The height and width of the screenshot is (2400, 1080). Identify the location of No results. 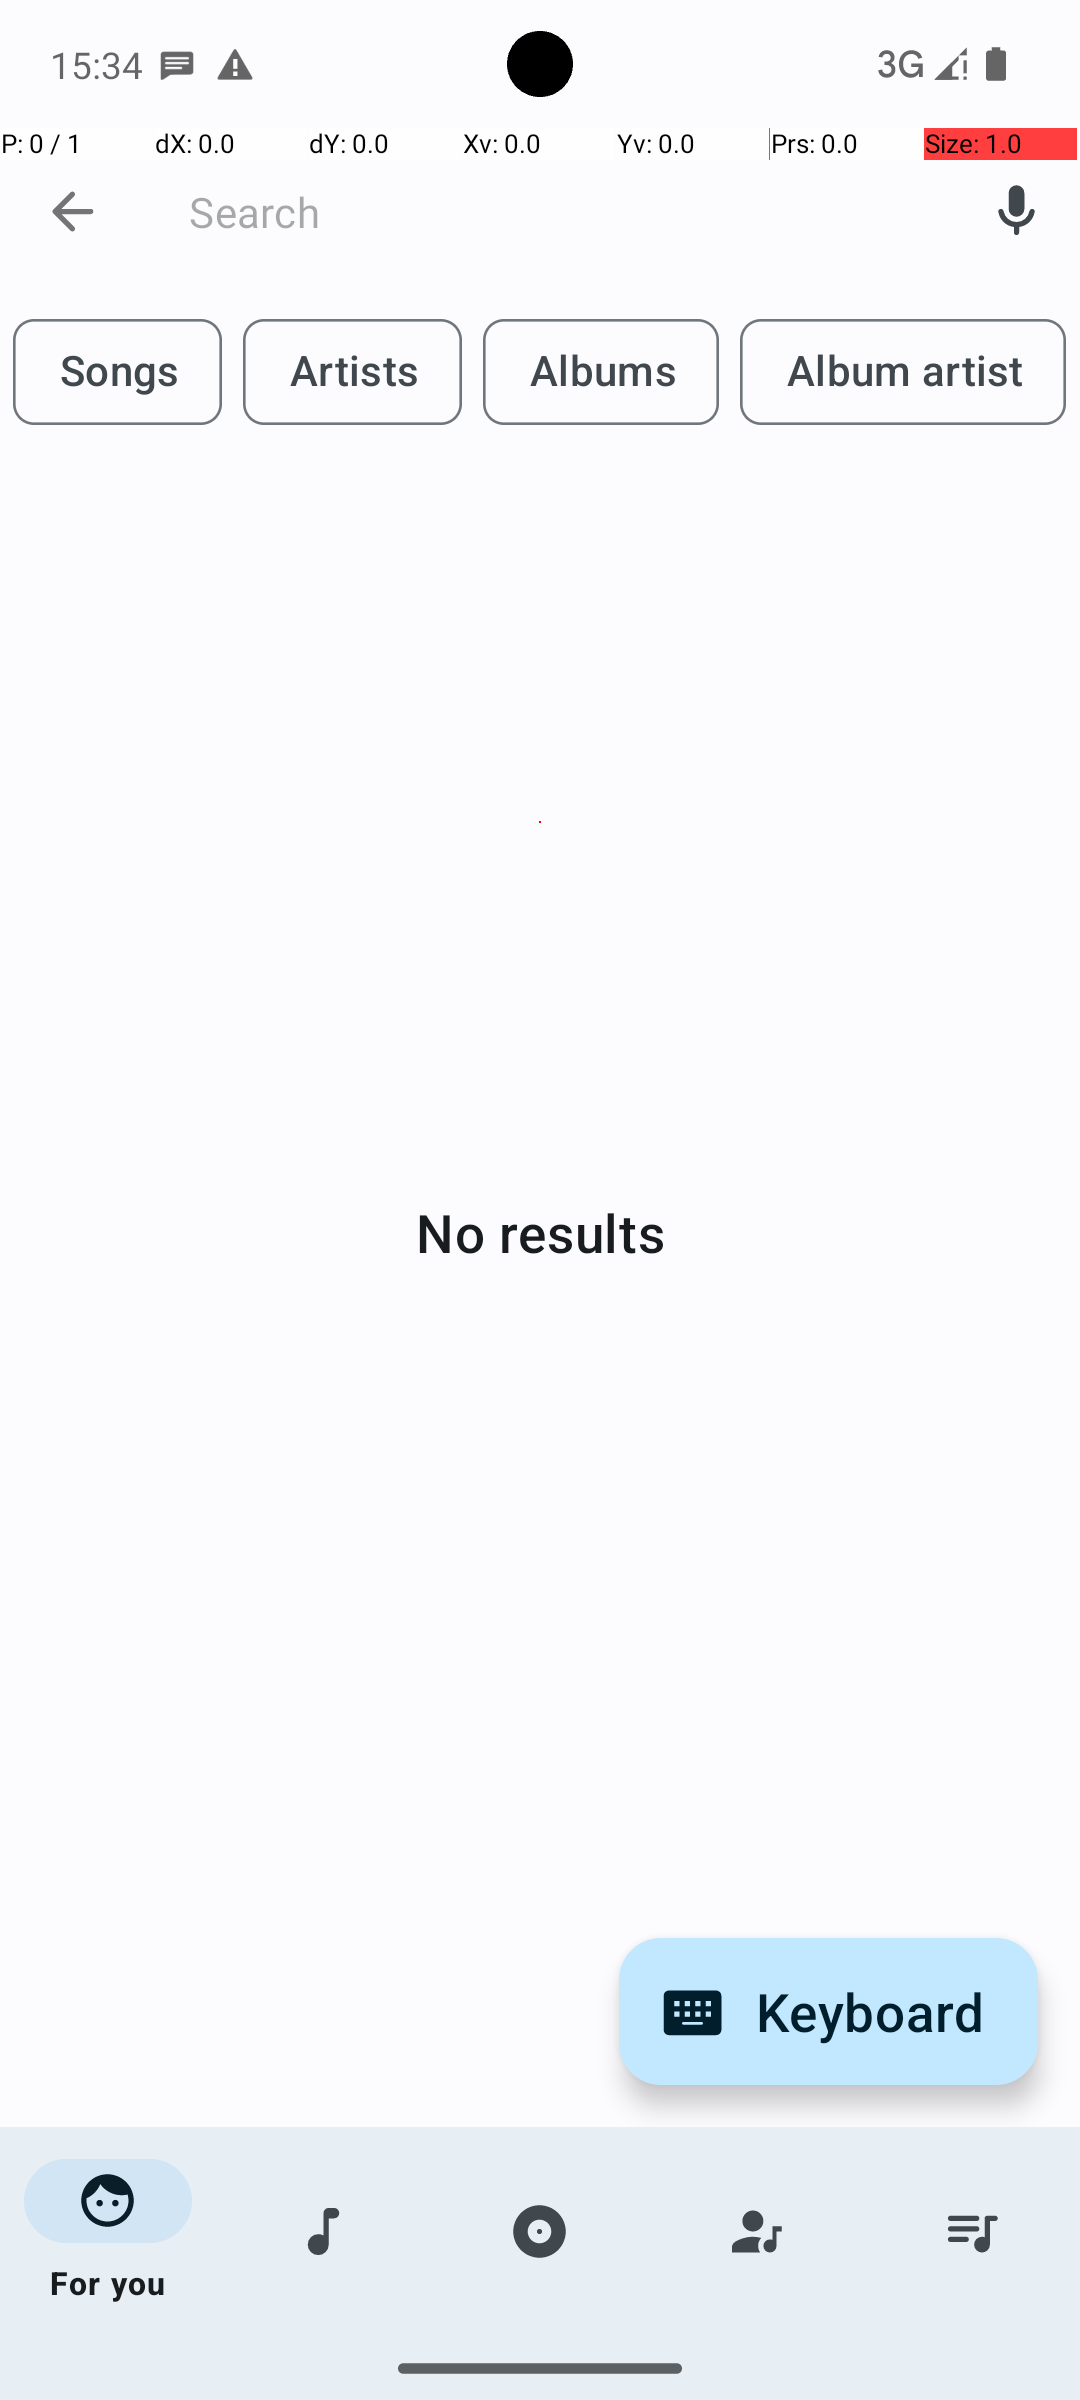
(540, 1232).